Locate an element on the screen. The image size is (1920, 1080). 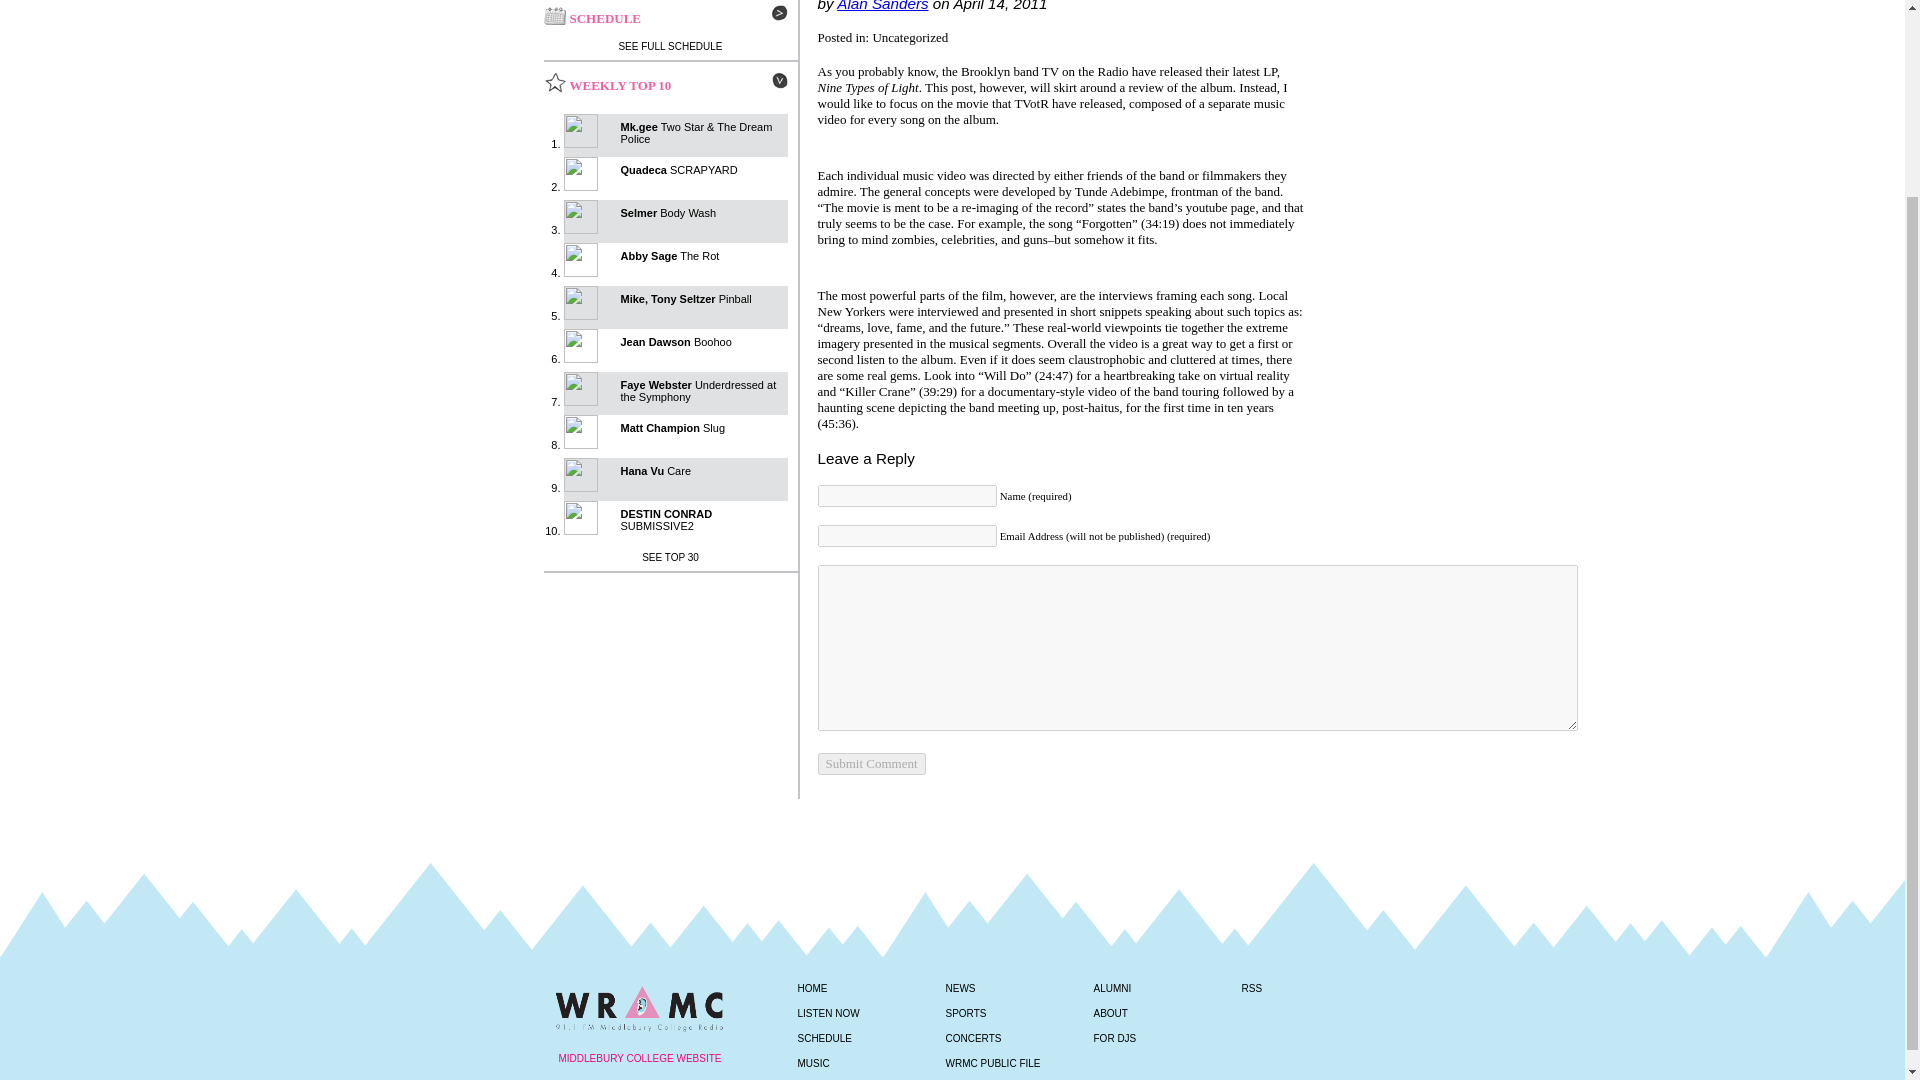
RSS is located at coordinates (952, 994).